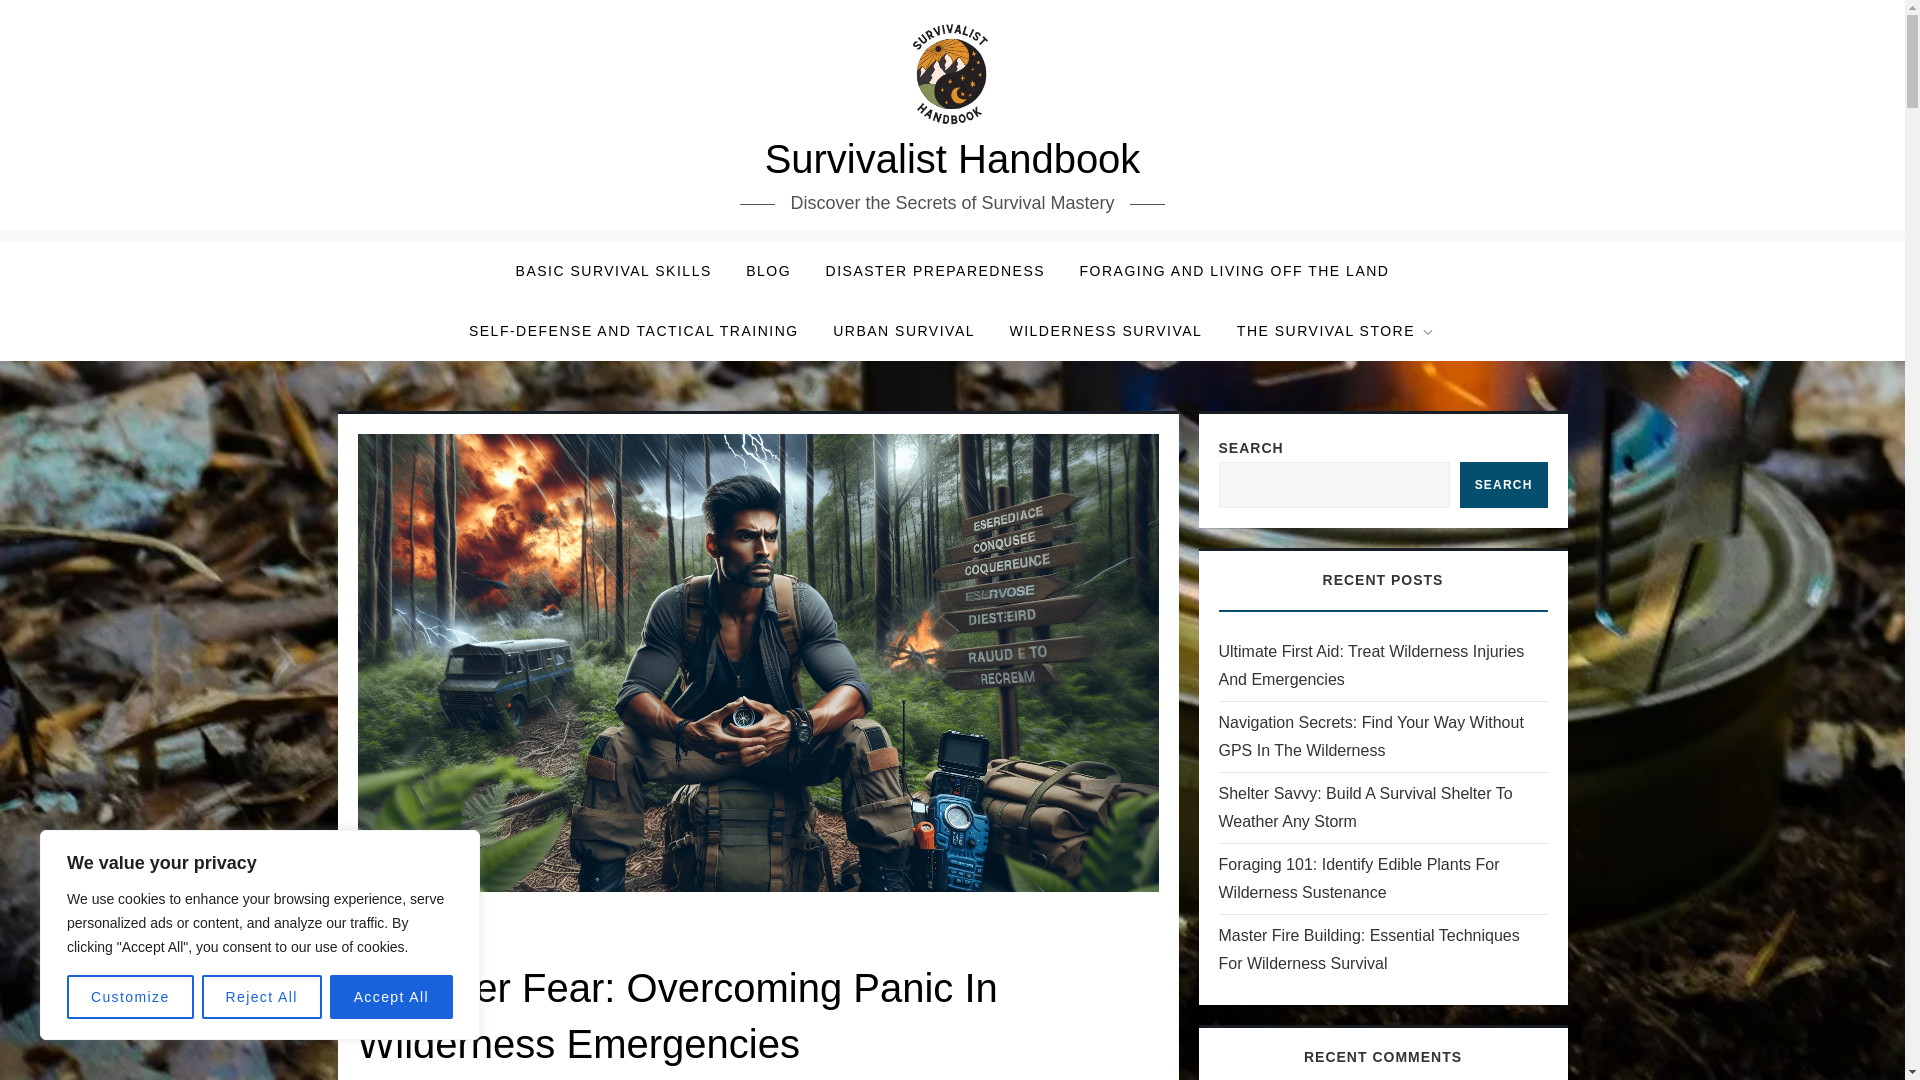 This screenshot has width=1920, height=1080. What do you see at coordinates (262, 997) in the screenshot?
I see `Reject All` at bounding box center [262, 997].